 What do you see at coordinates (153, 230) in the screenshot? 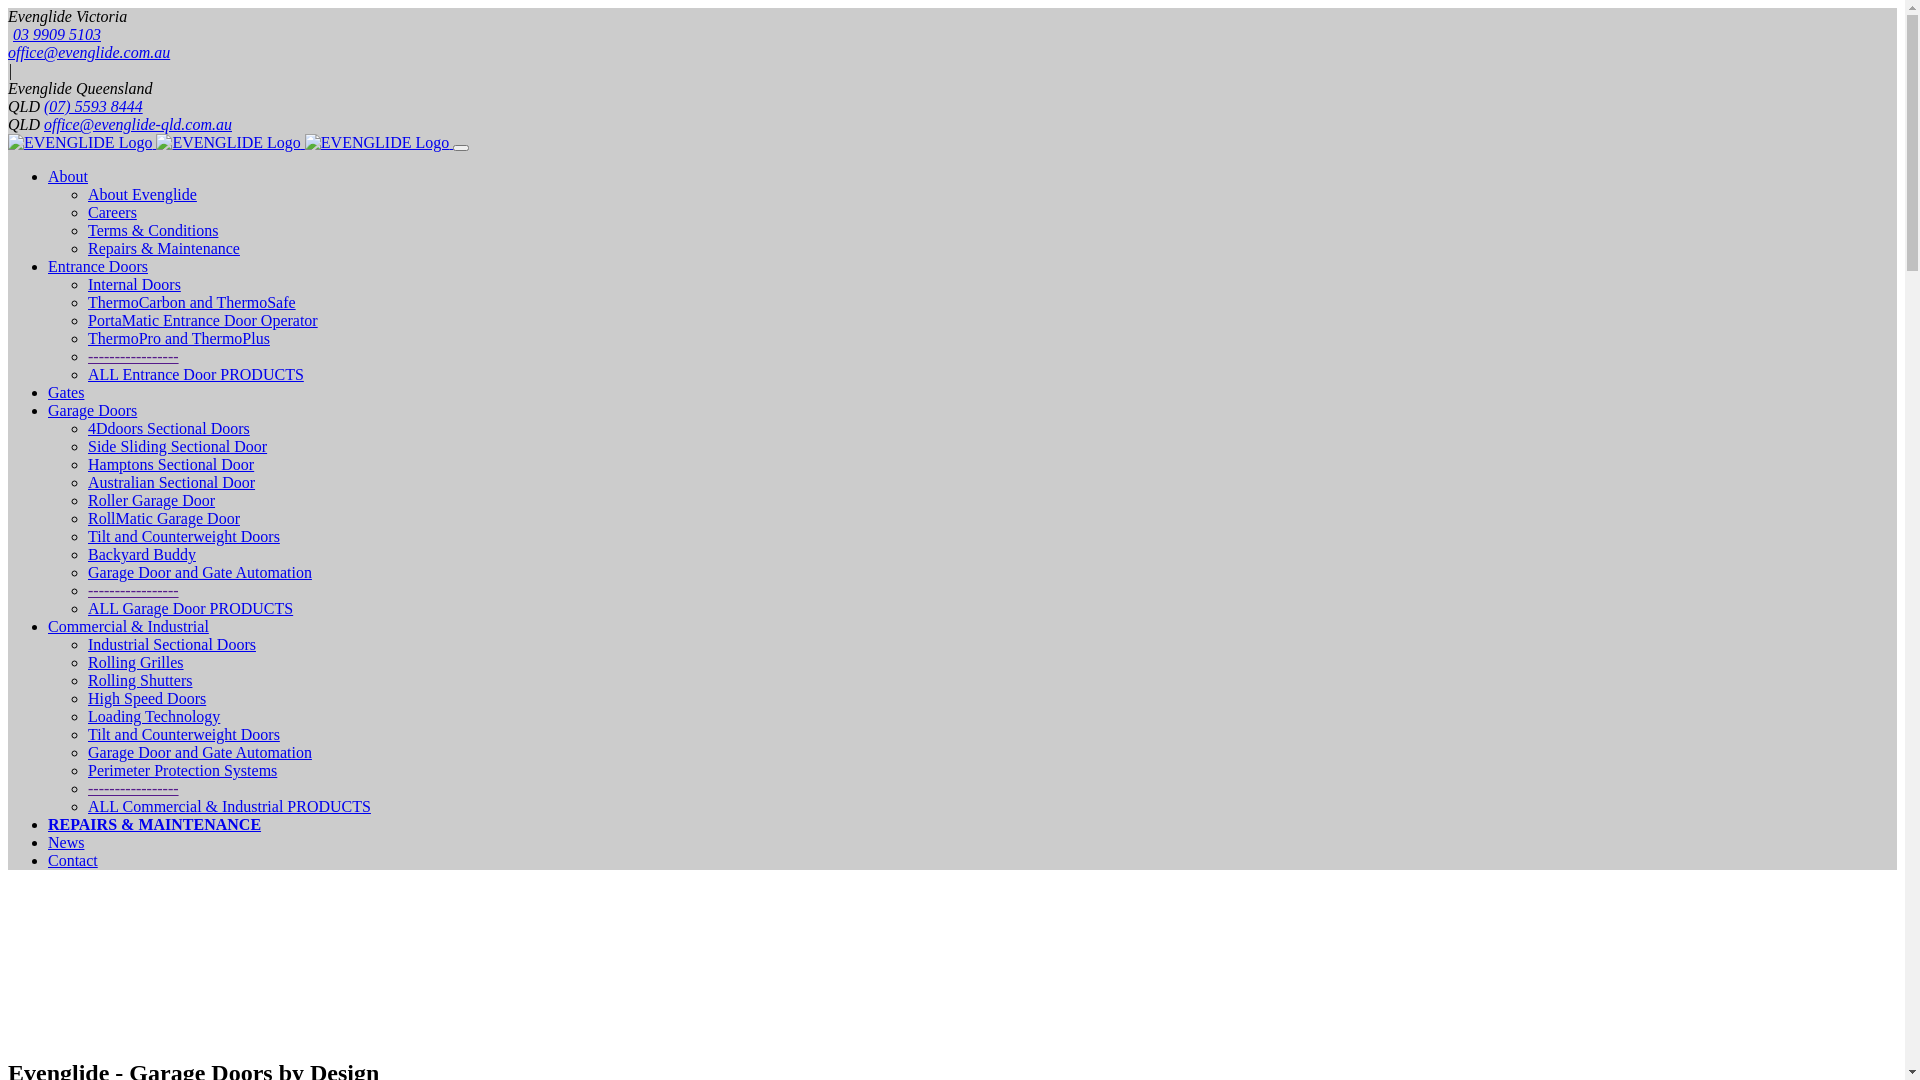
I see `Terms & Conditions` at bounding box center [153, 230].